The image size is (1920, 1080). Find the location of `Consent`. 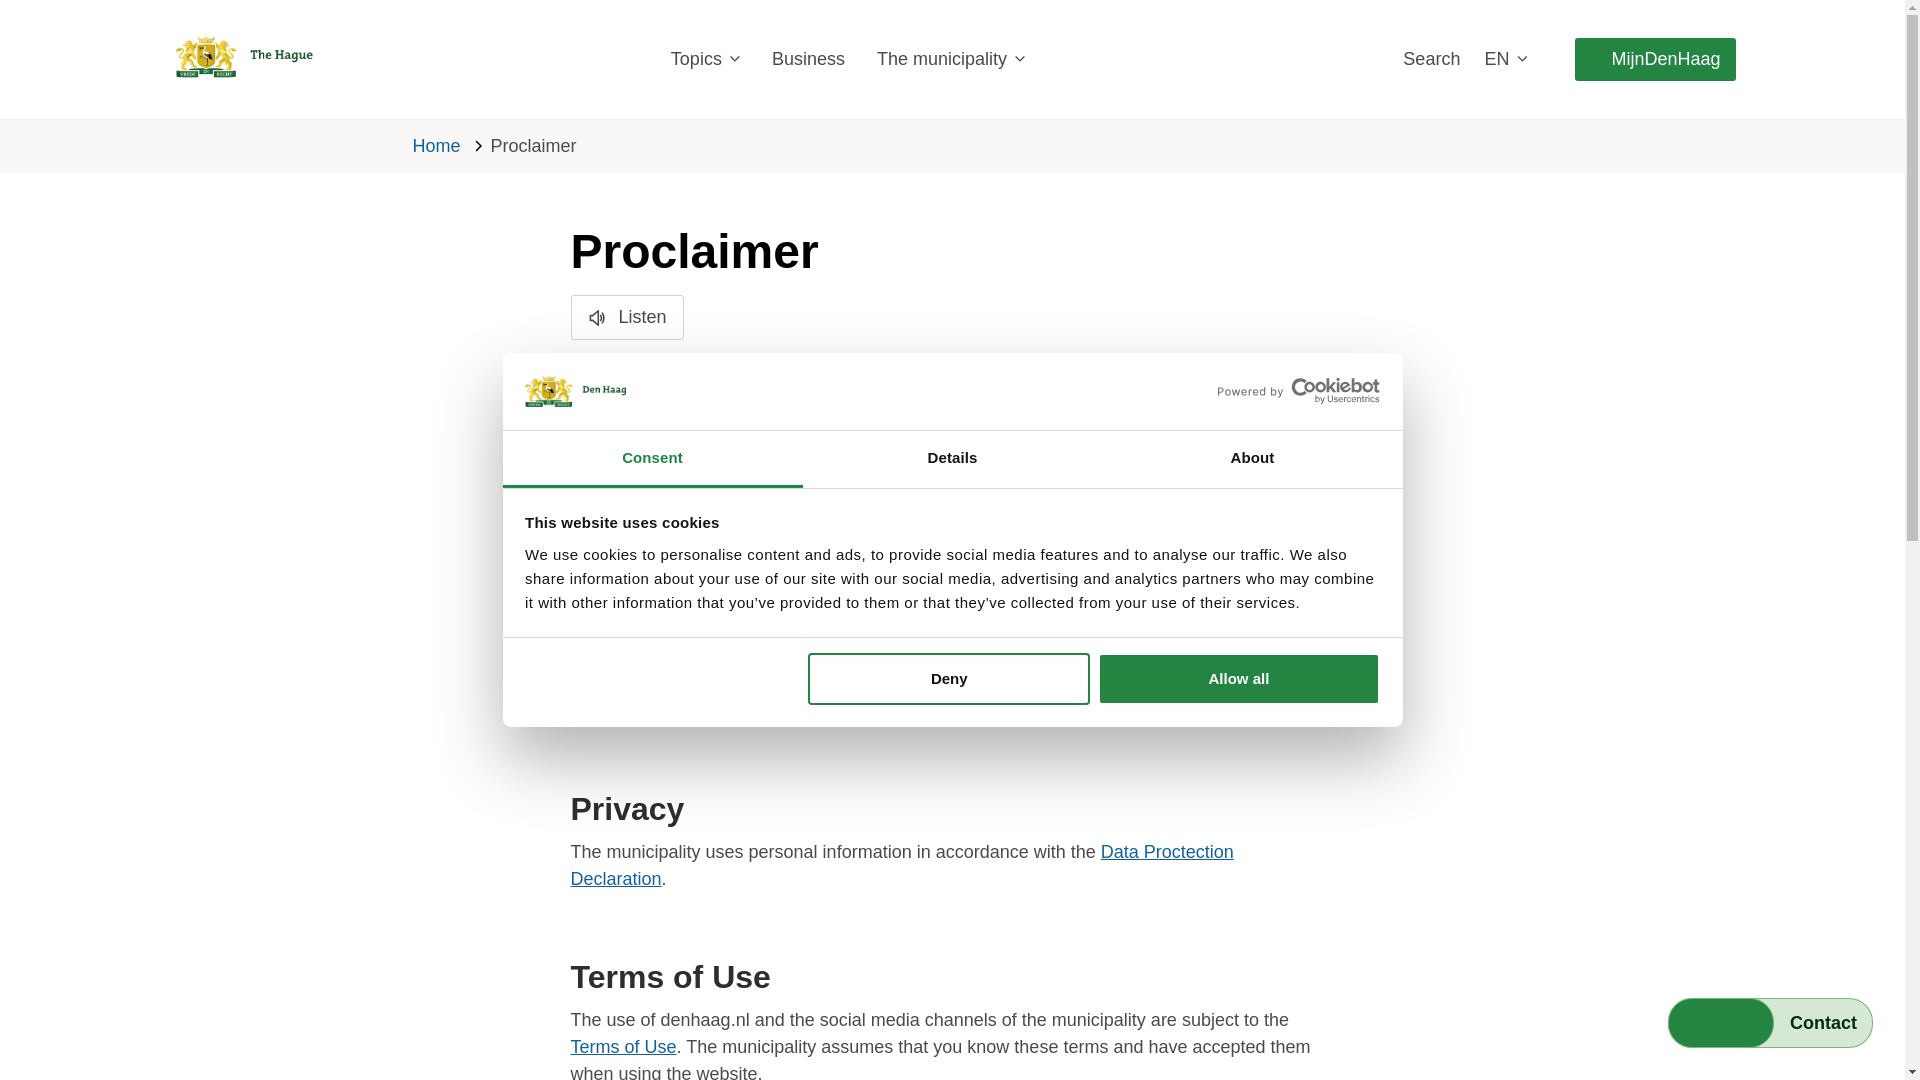

Consent is located at coordinates (652, 459).